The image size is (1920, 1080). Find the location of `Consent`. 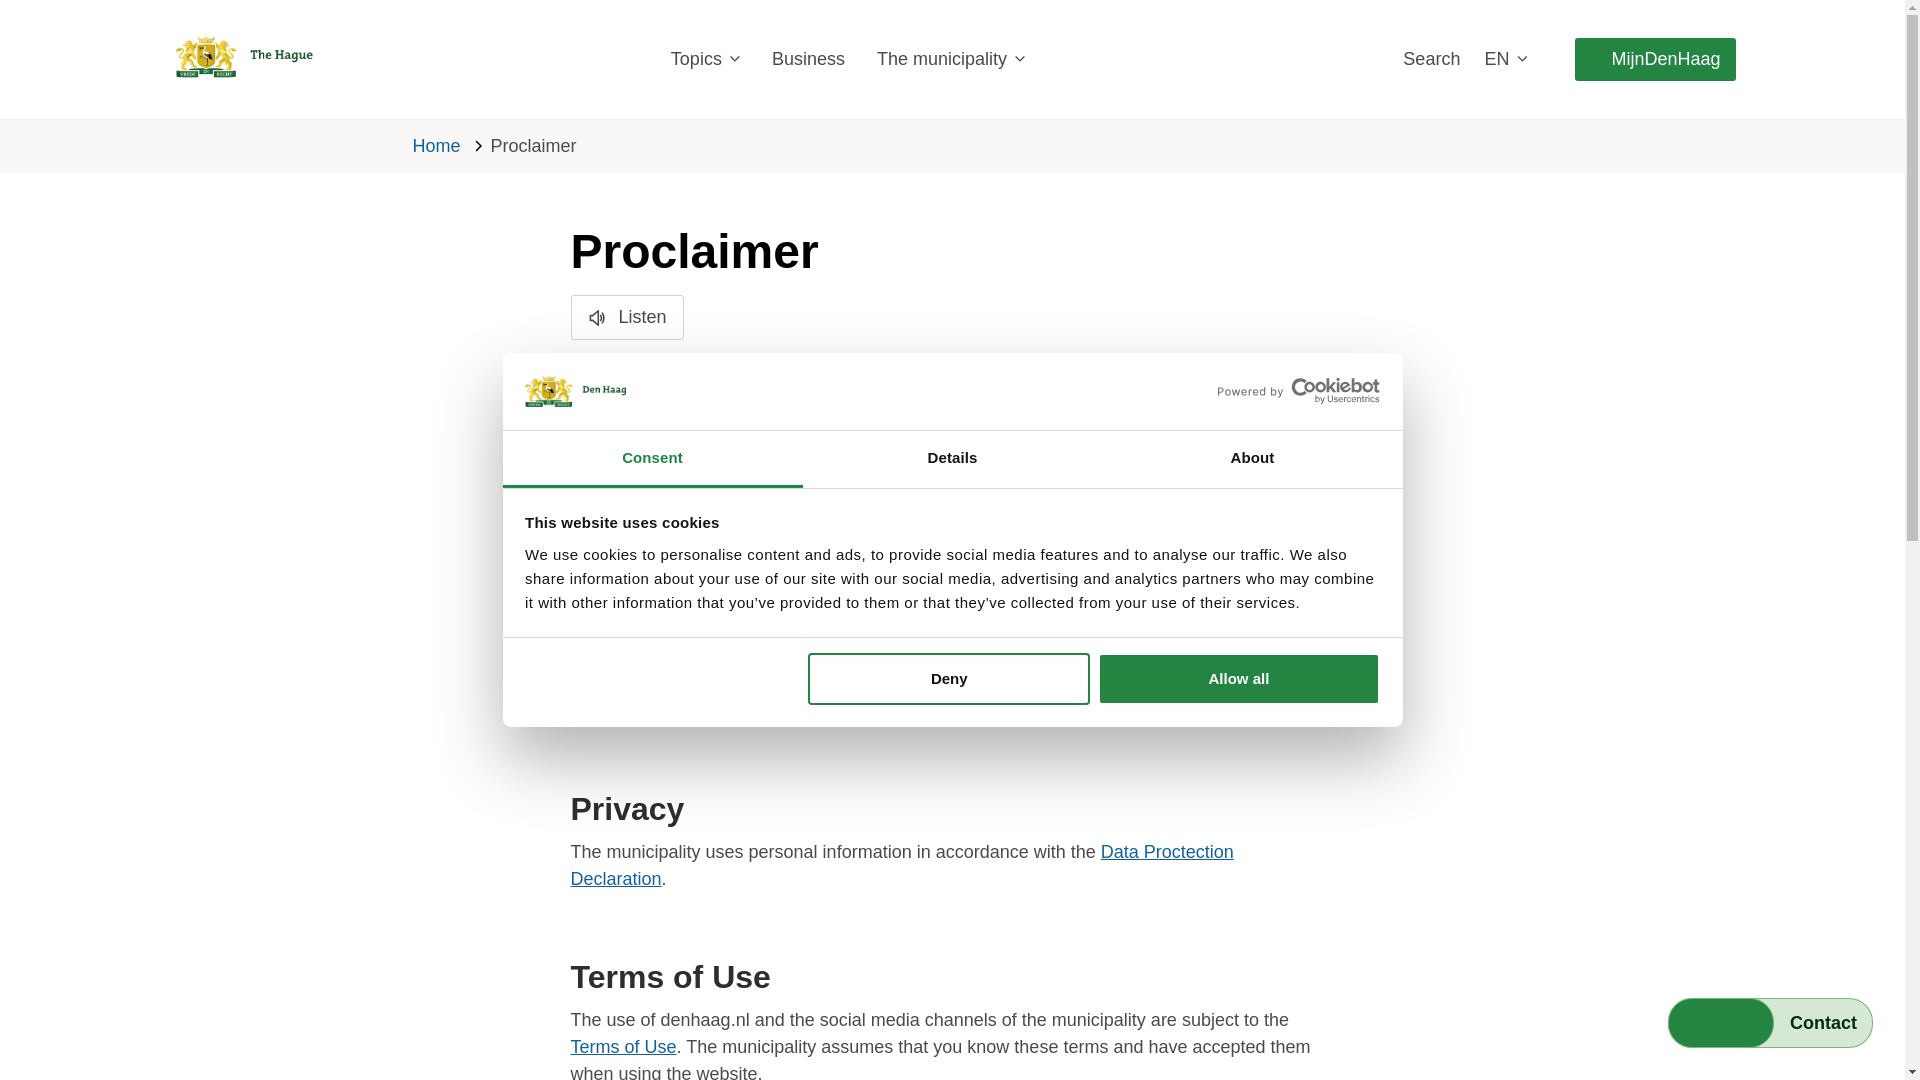

Consent is located at coordinates (652, 459).